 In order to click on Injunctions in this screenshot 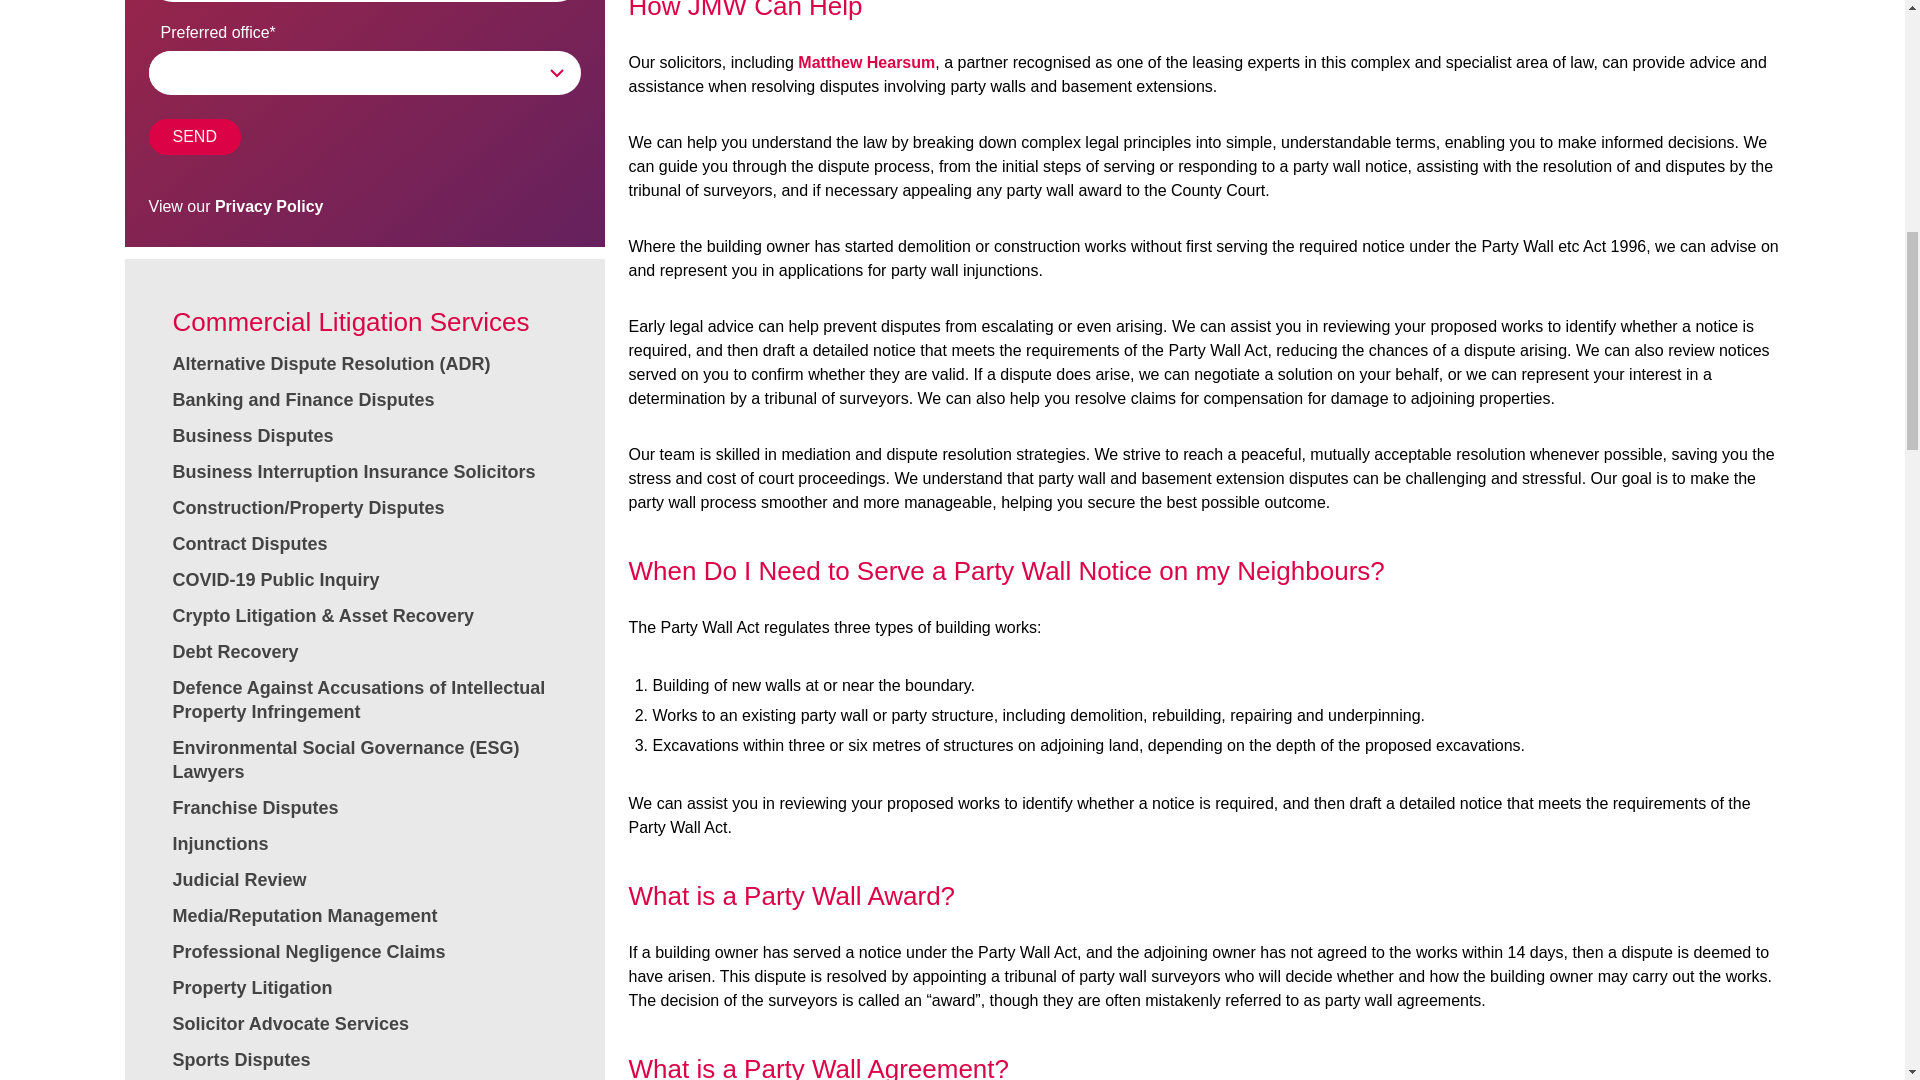, I will do `click(220, 844)`.